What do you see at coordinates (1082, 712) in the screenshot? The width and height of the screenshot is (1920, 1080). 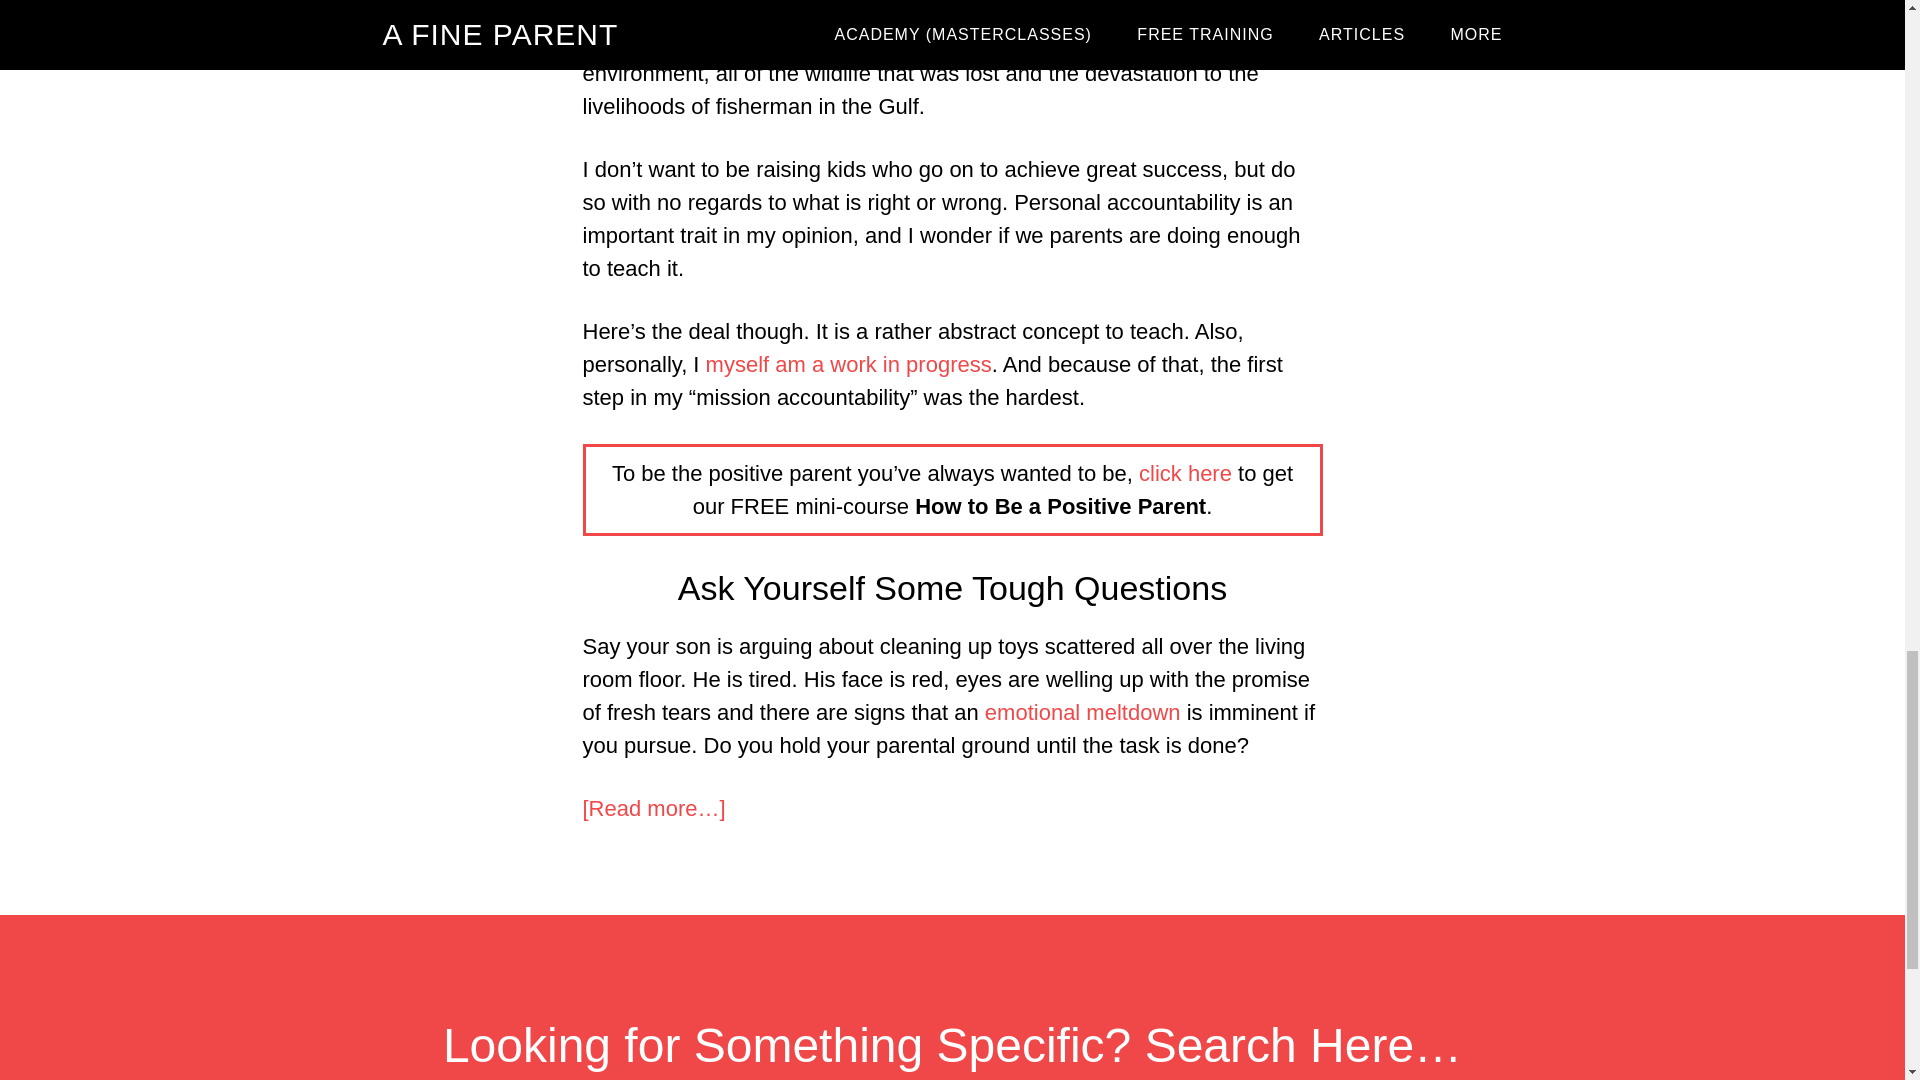 I see `emotional meltdown` at bounding box center [1082, 712].